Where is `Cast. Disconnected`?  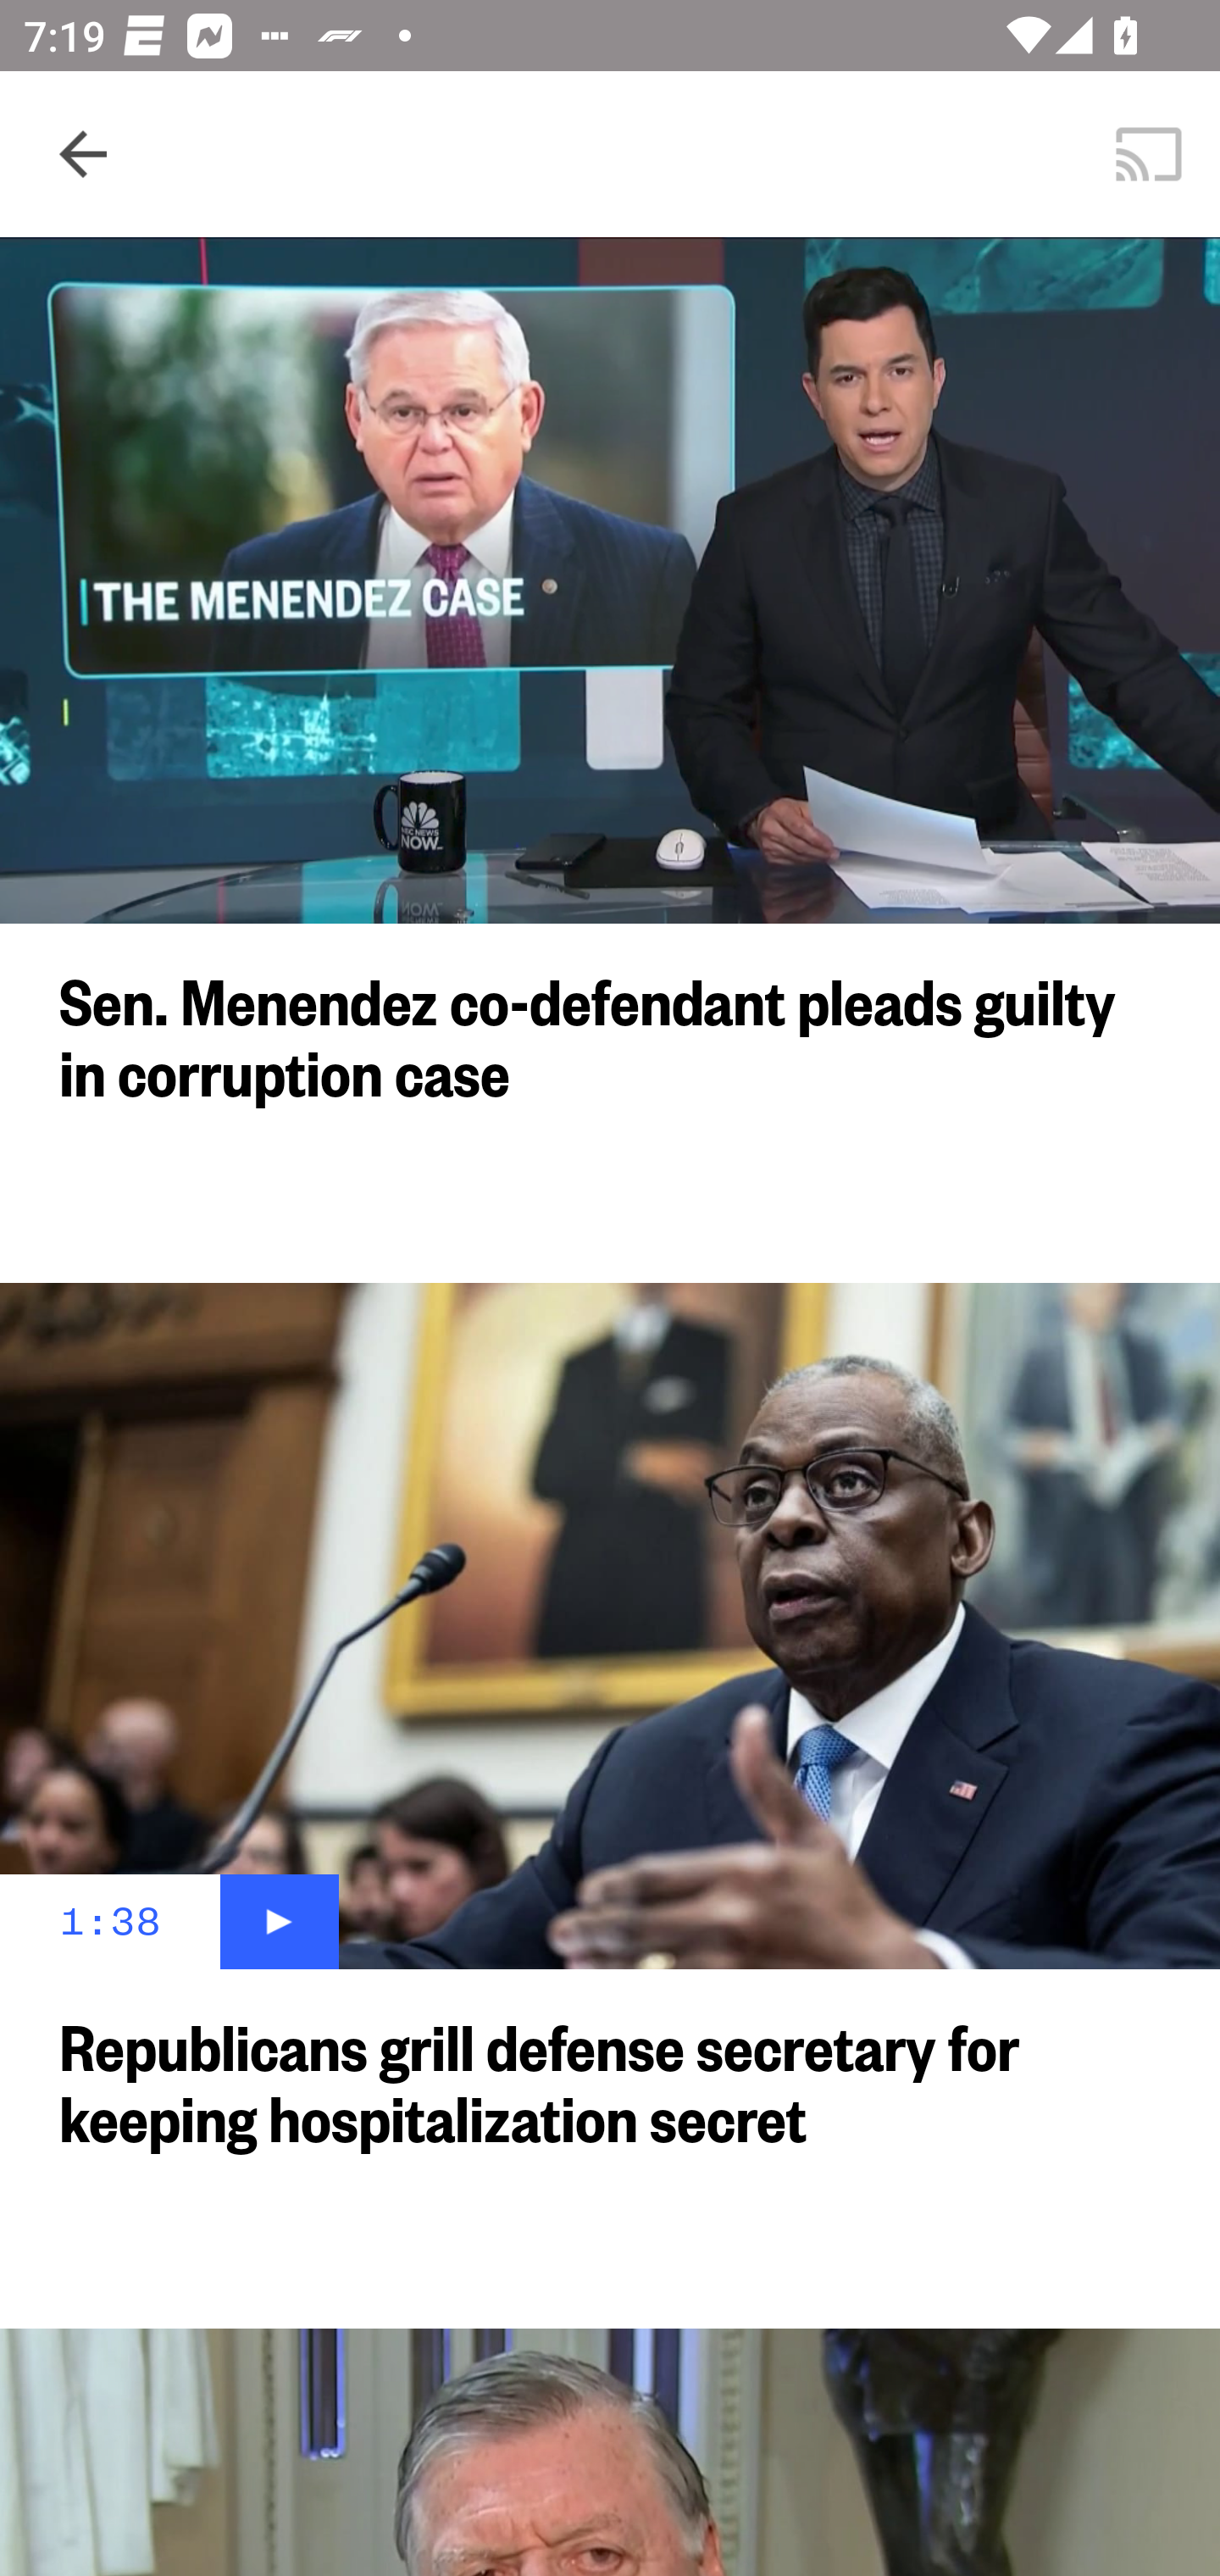 Cast. Disconnected is located at coordinates (1149, 154).